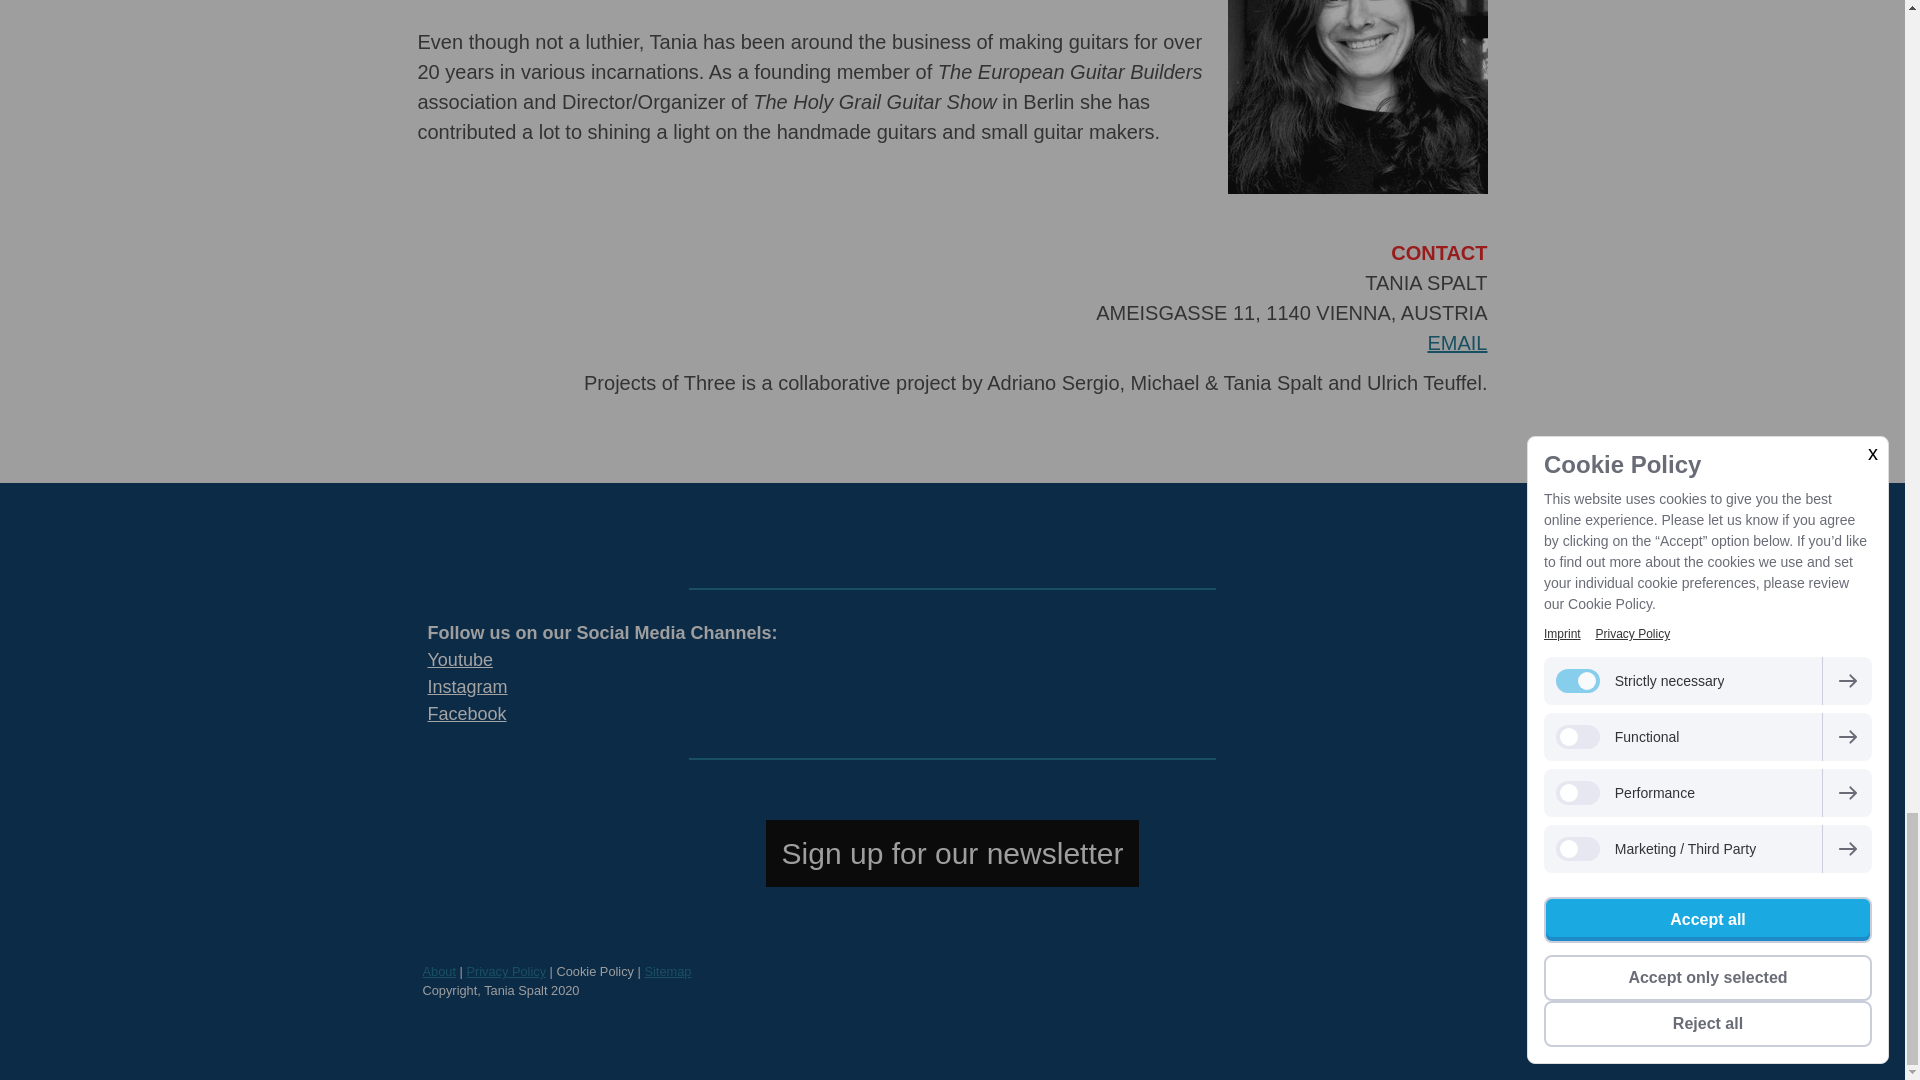  What do you see at coordinates (1456, 342) in the screenshot?
I see `EMAIL` at bounding box center [1456, 342].